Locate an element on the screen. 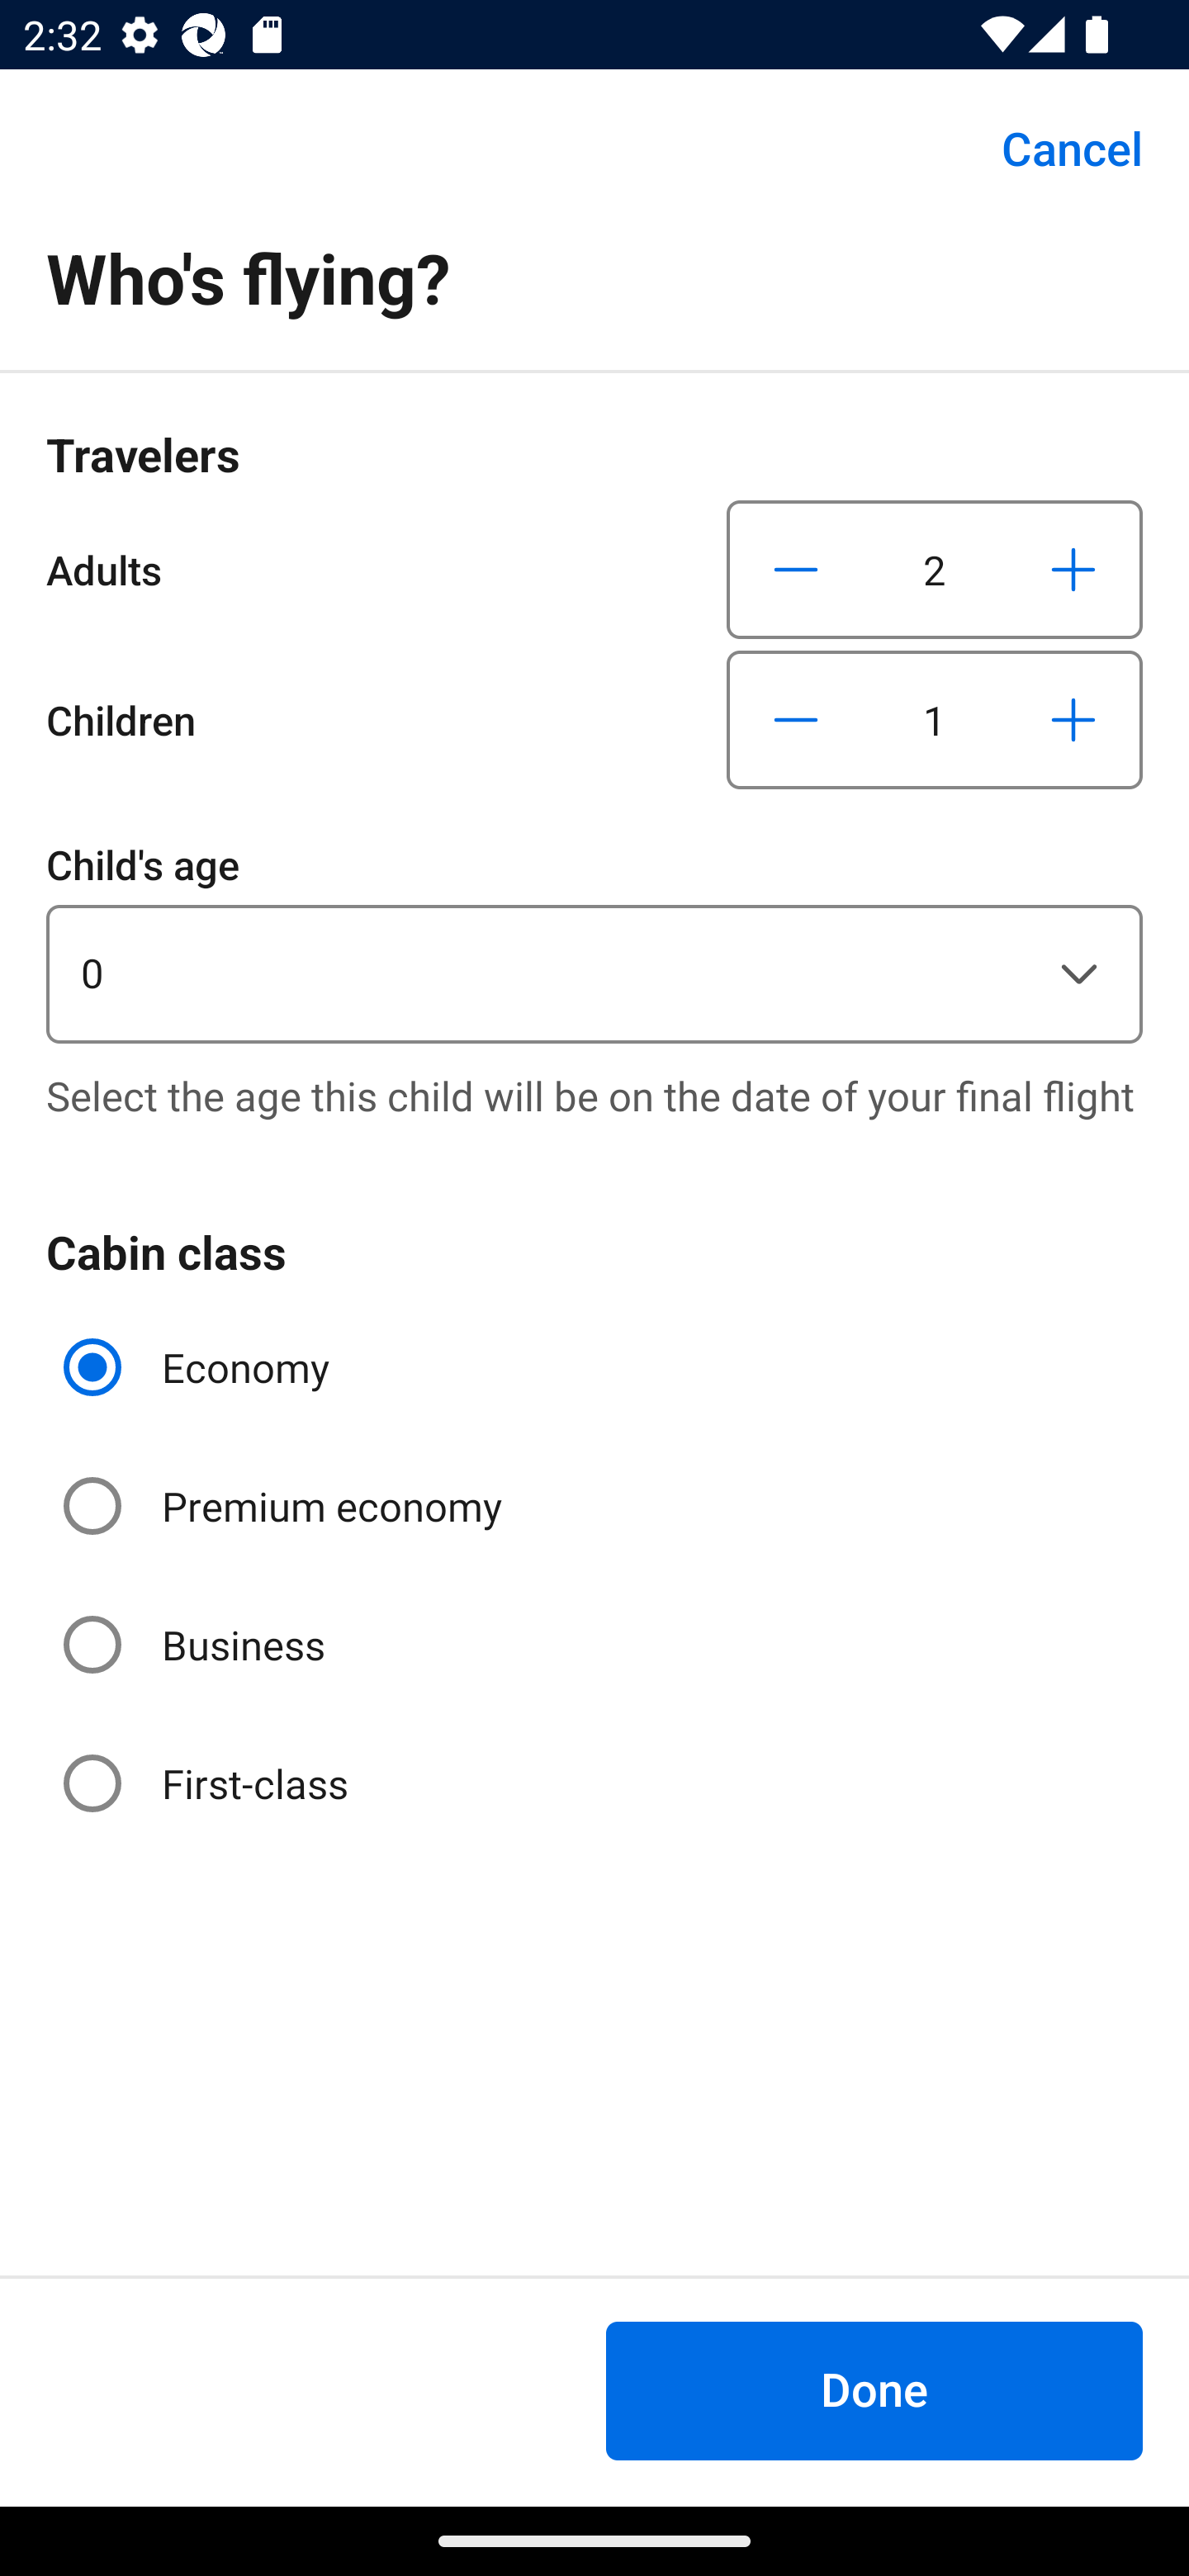 The width and height of the screenshot is (1189, 2576). Decrease is located at coordinates (796, 569).